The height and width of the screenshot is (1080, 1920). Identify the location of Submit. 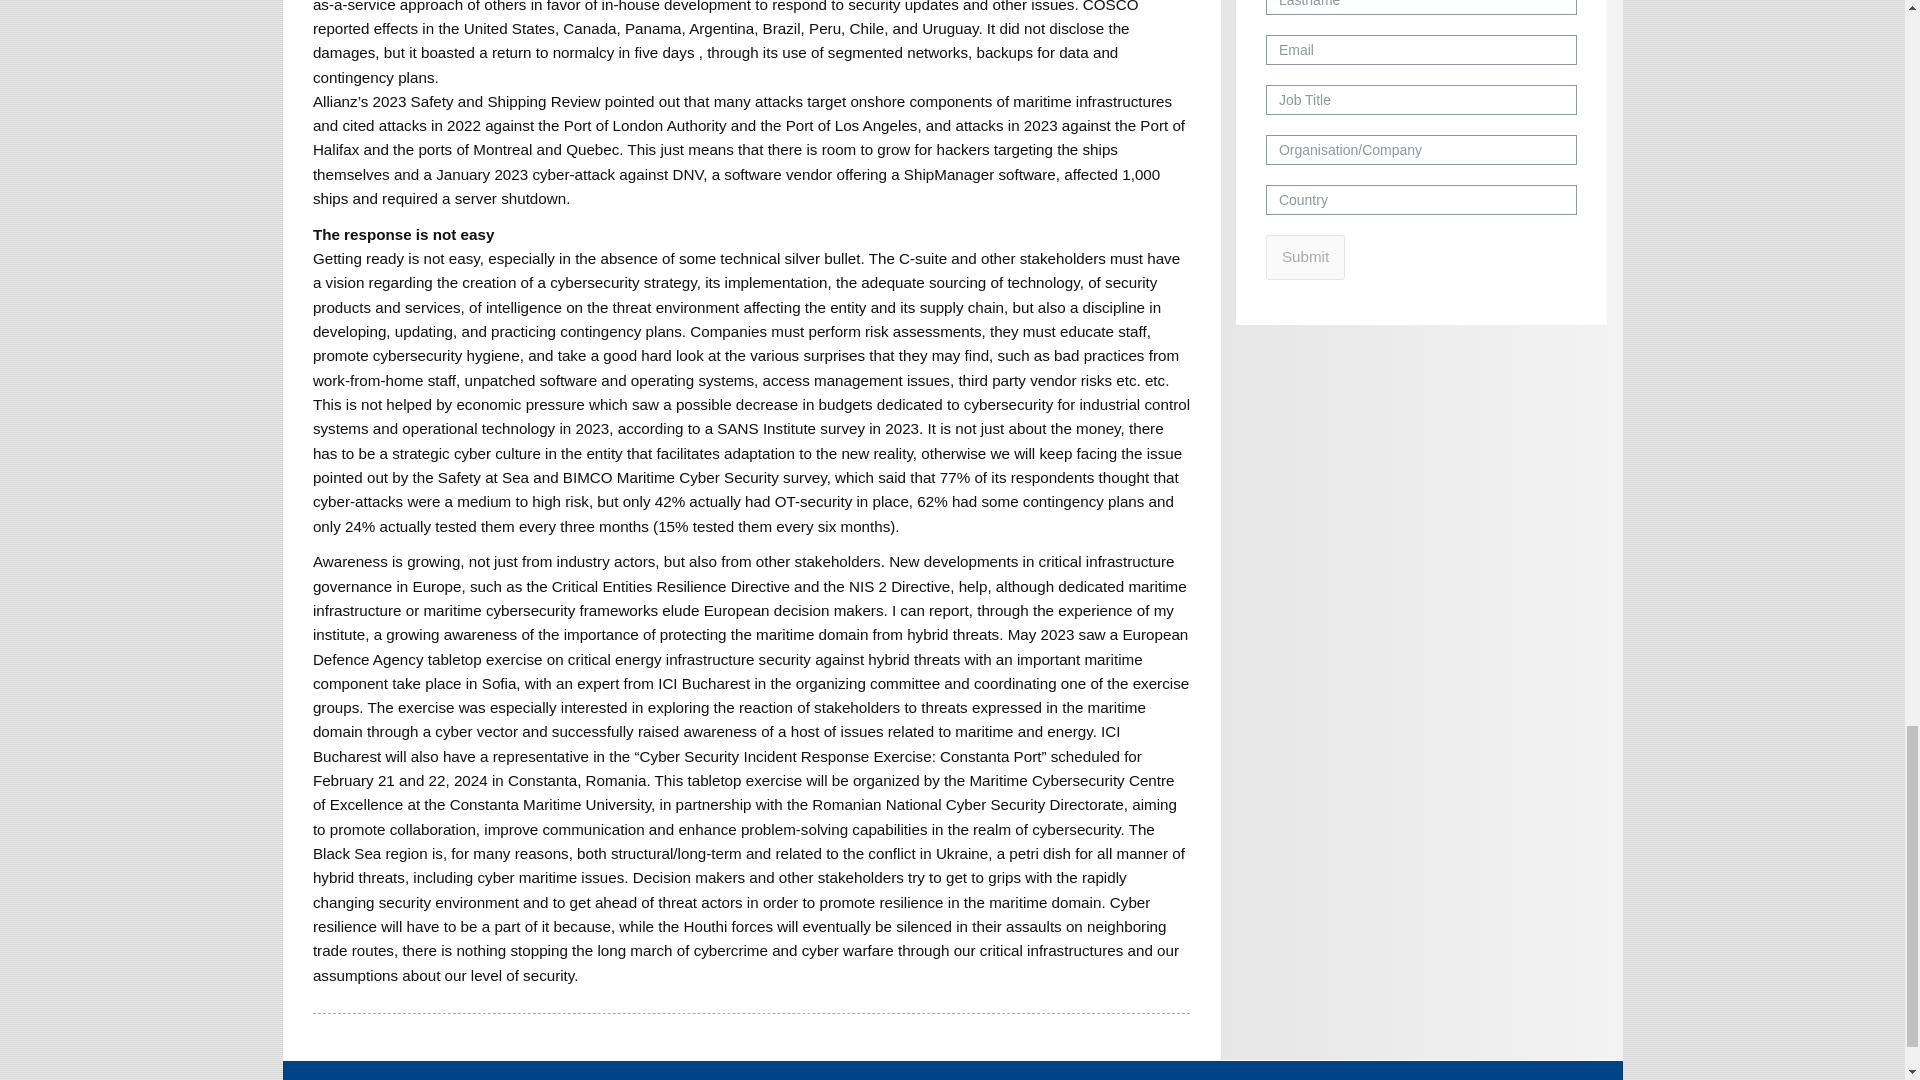
(1305, 257).